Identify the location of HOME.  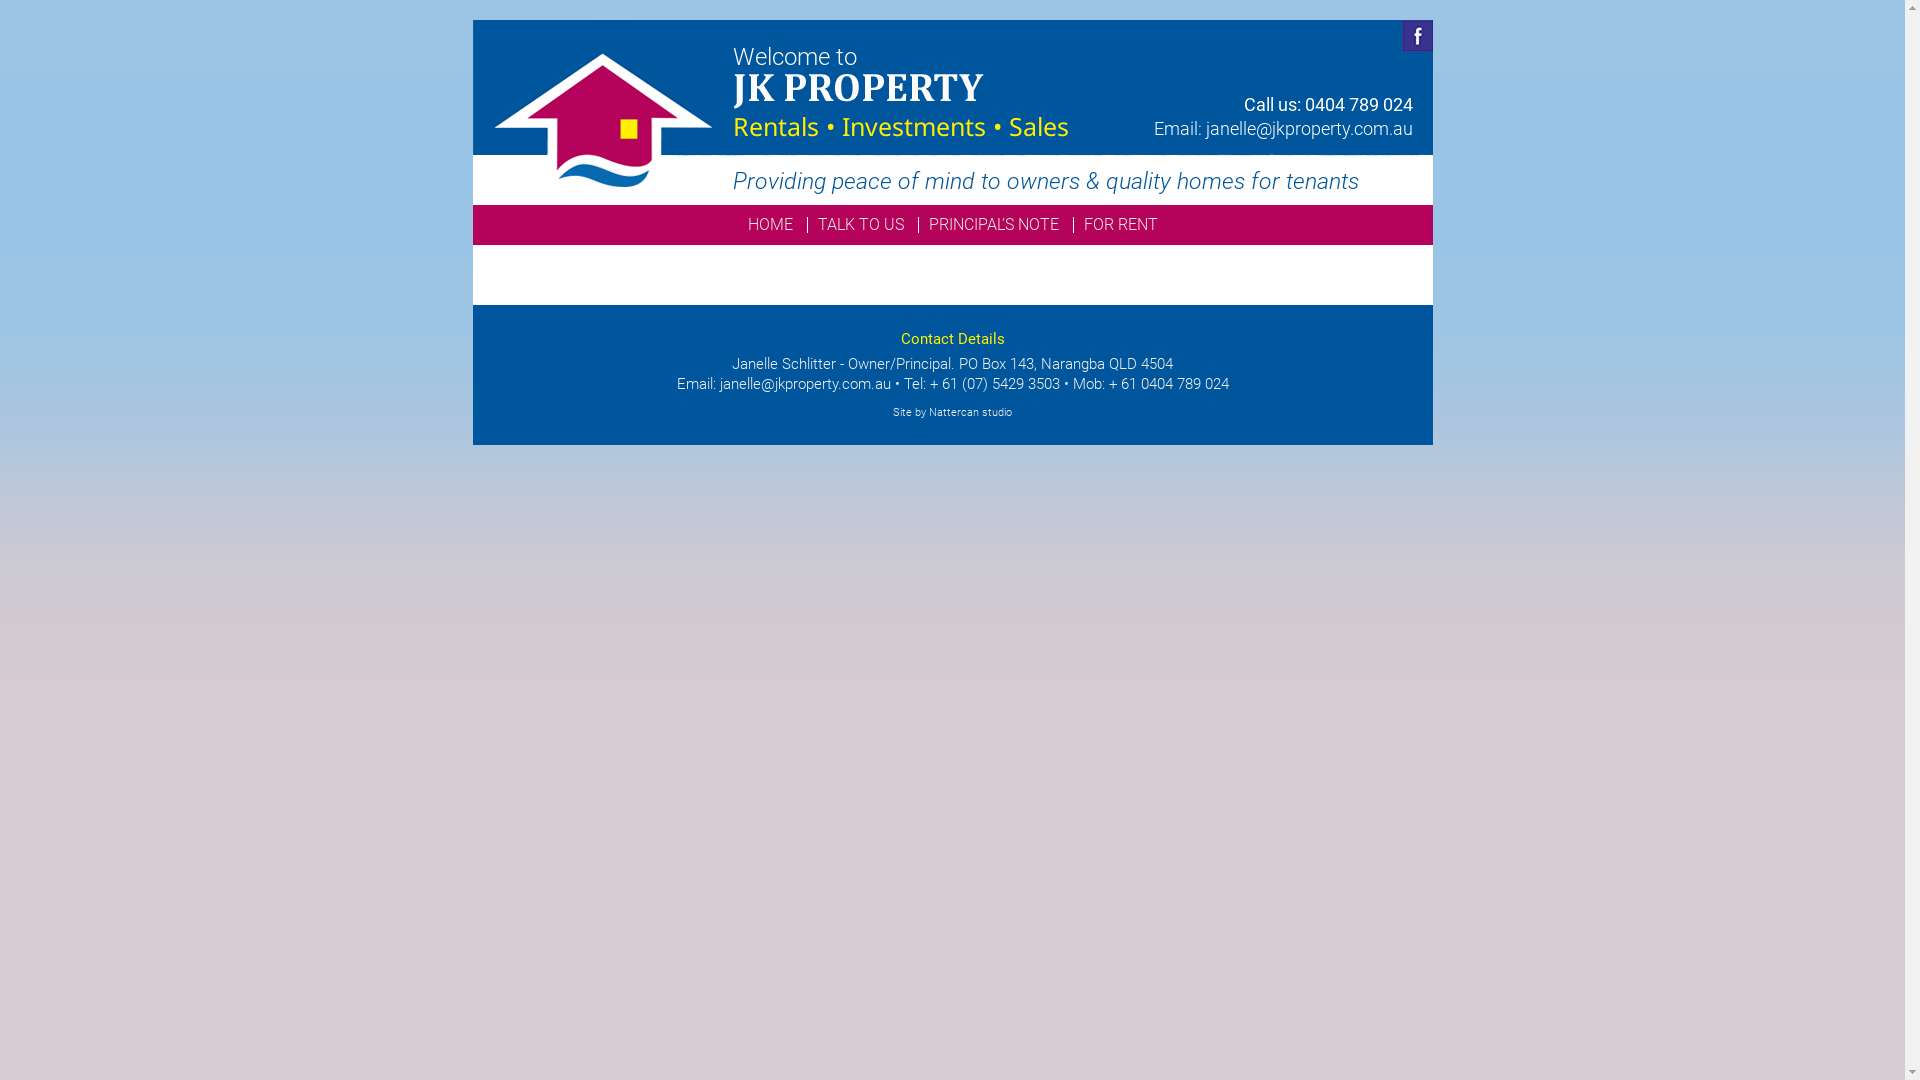
(770, 225).